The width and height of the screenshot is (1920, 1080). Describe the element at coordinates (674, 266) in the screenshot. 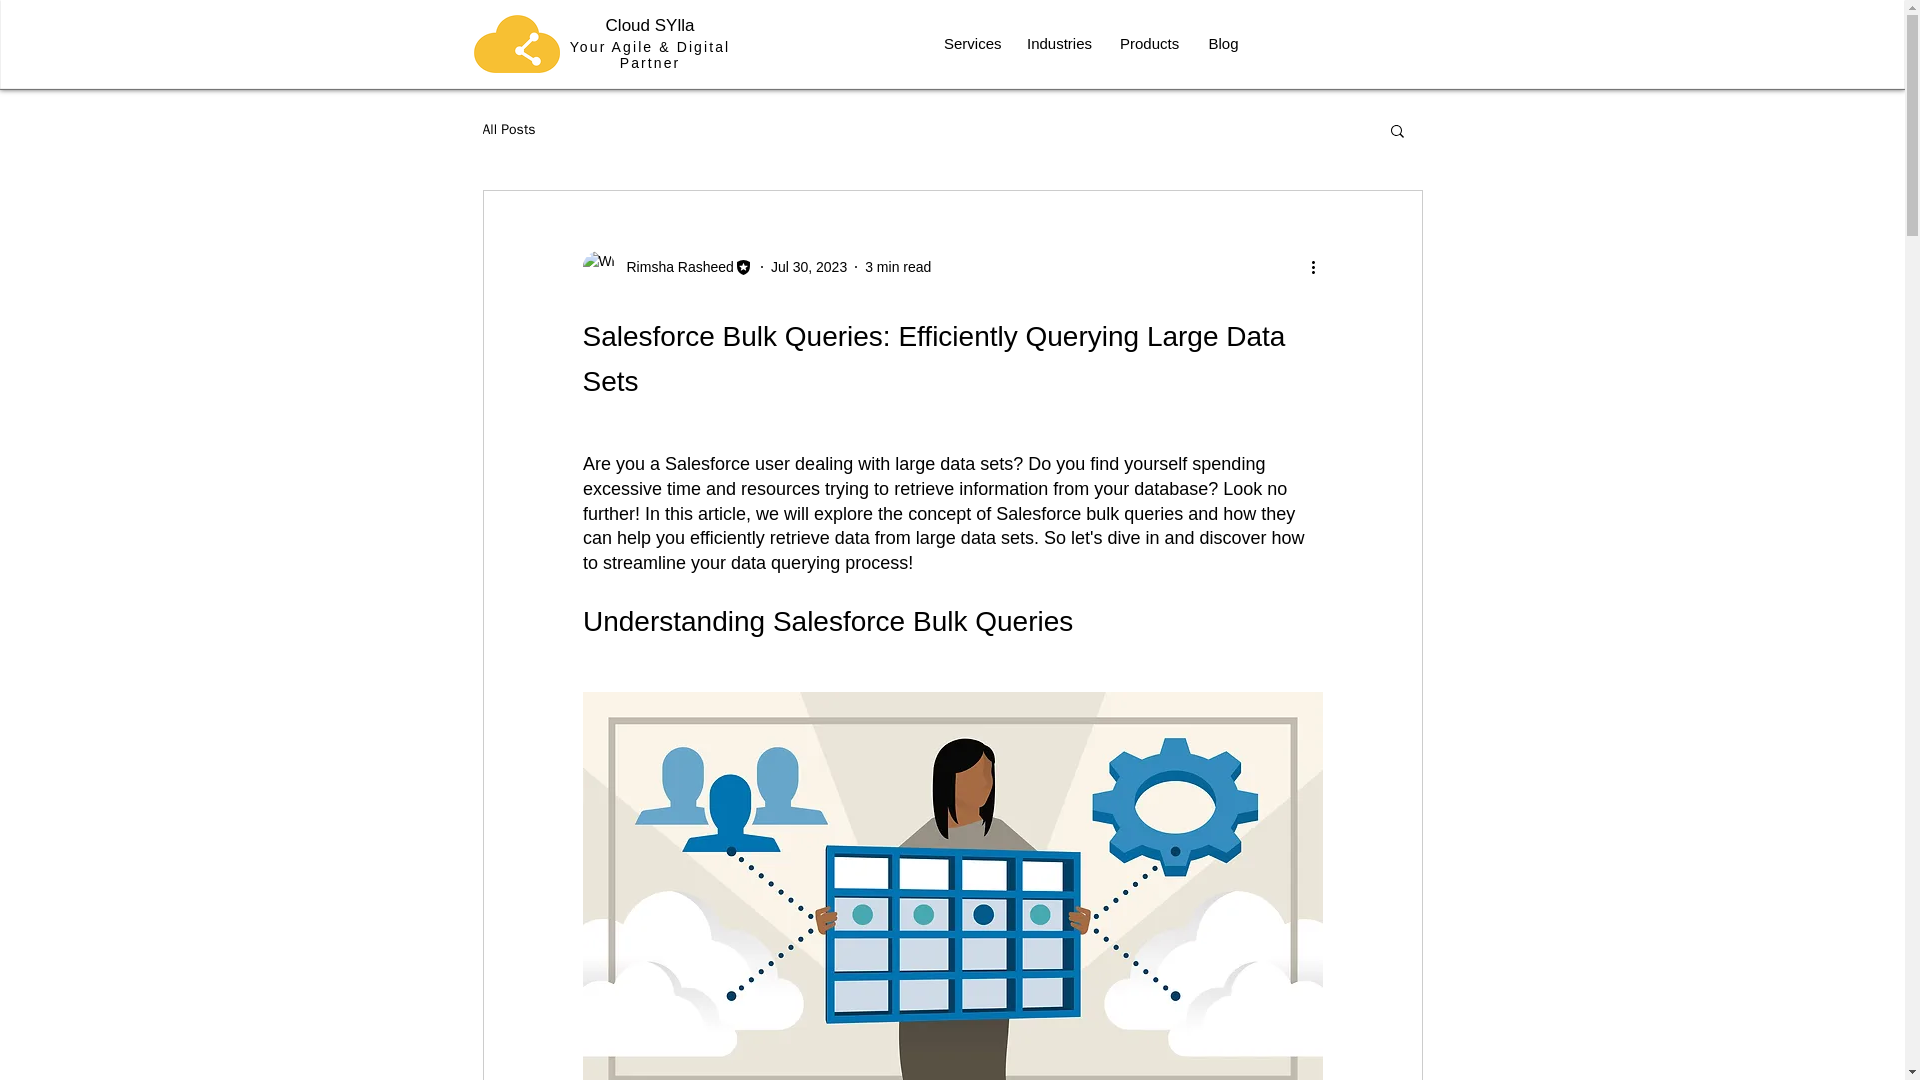

I see `Rimsha Rasheed` at that location.